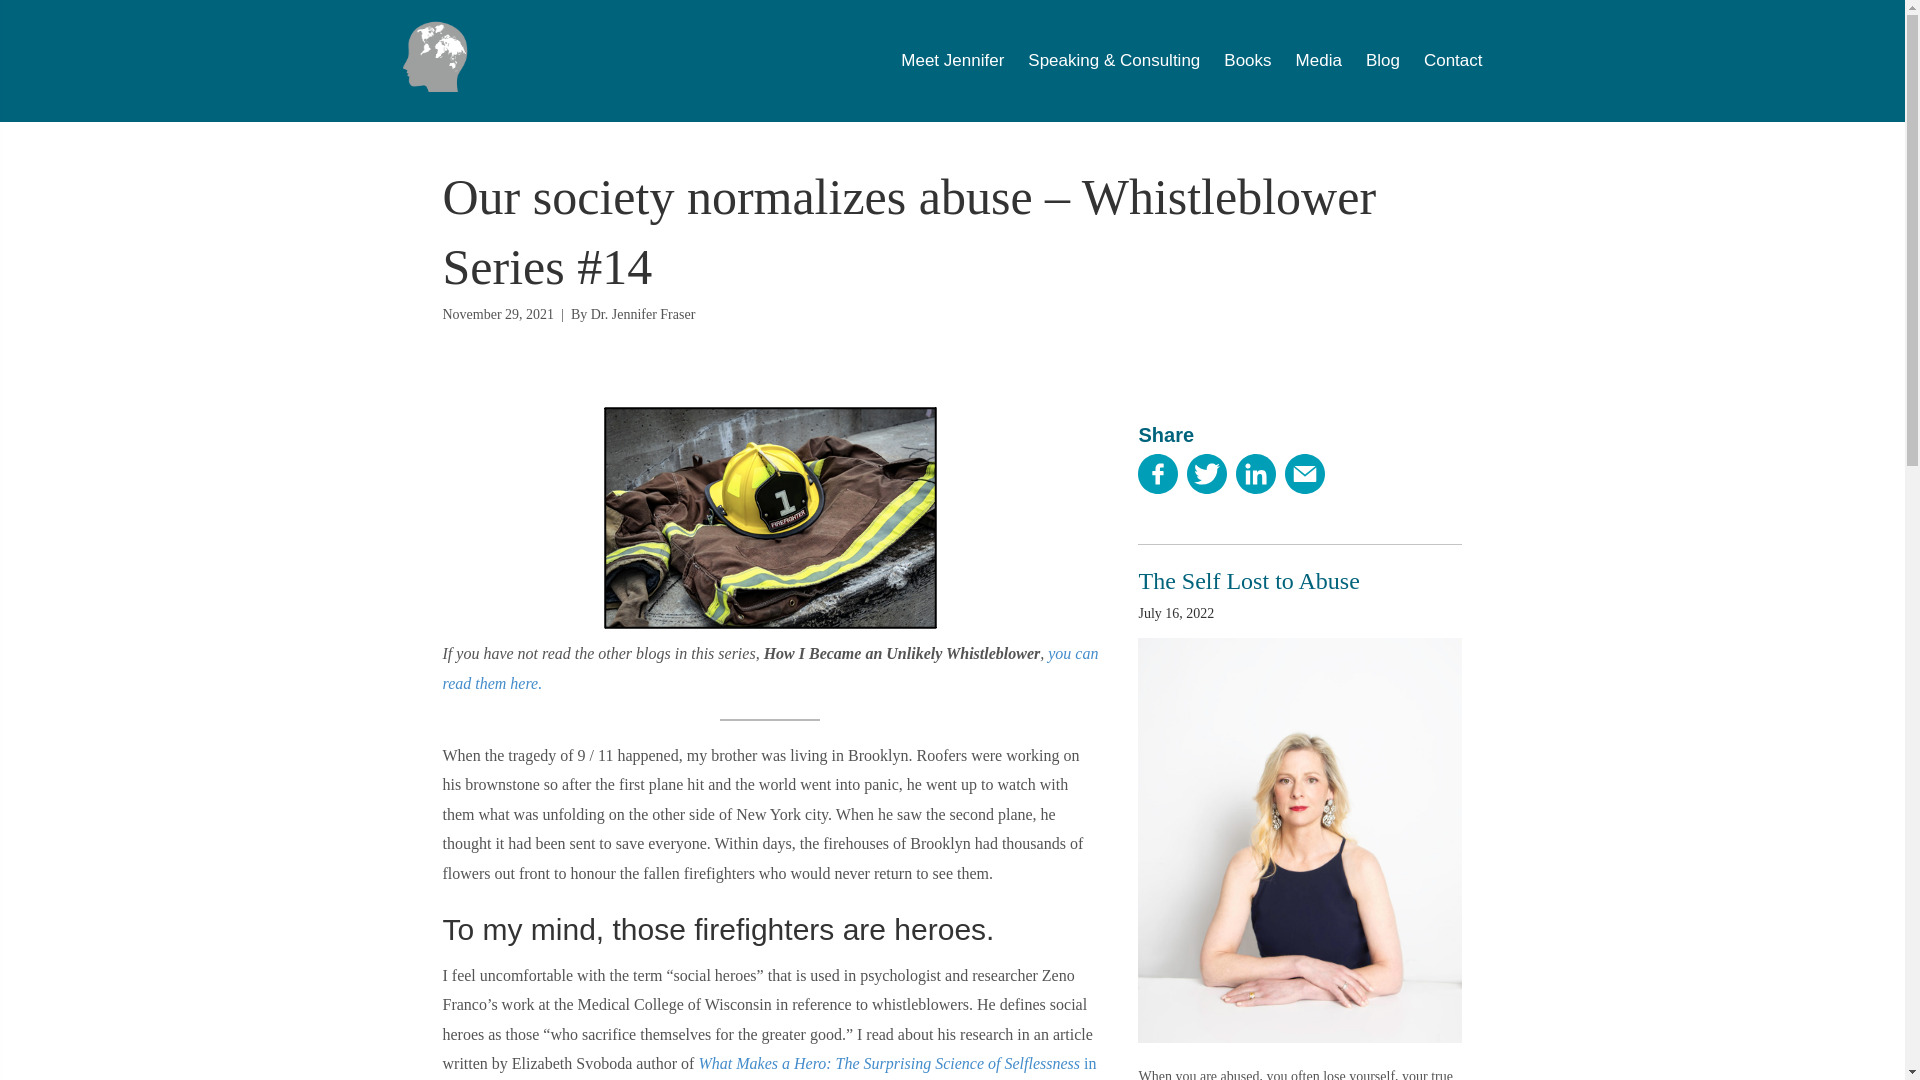  I want to click on Books, so click(1248, 60).